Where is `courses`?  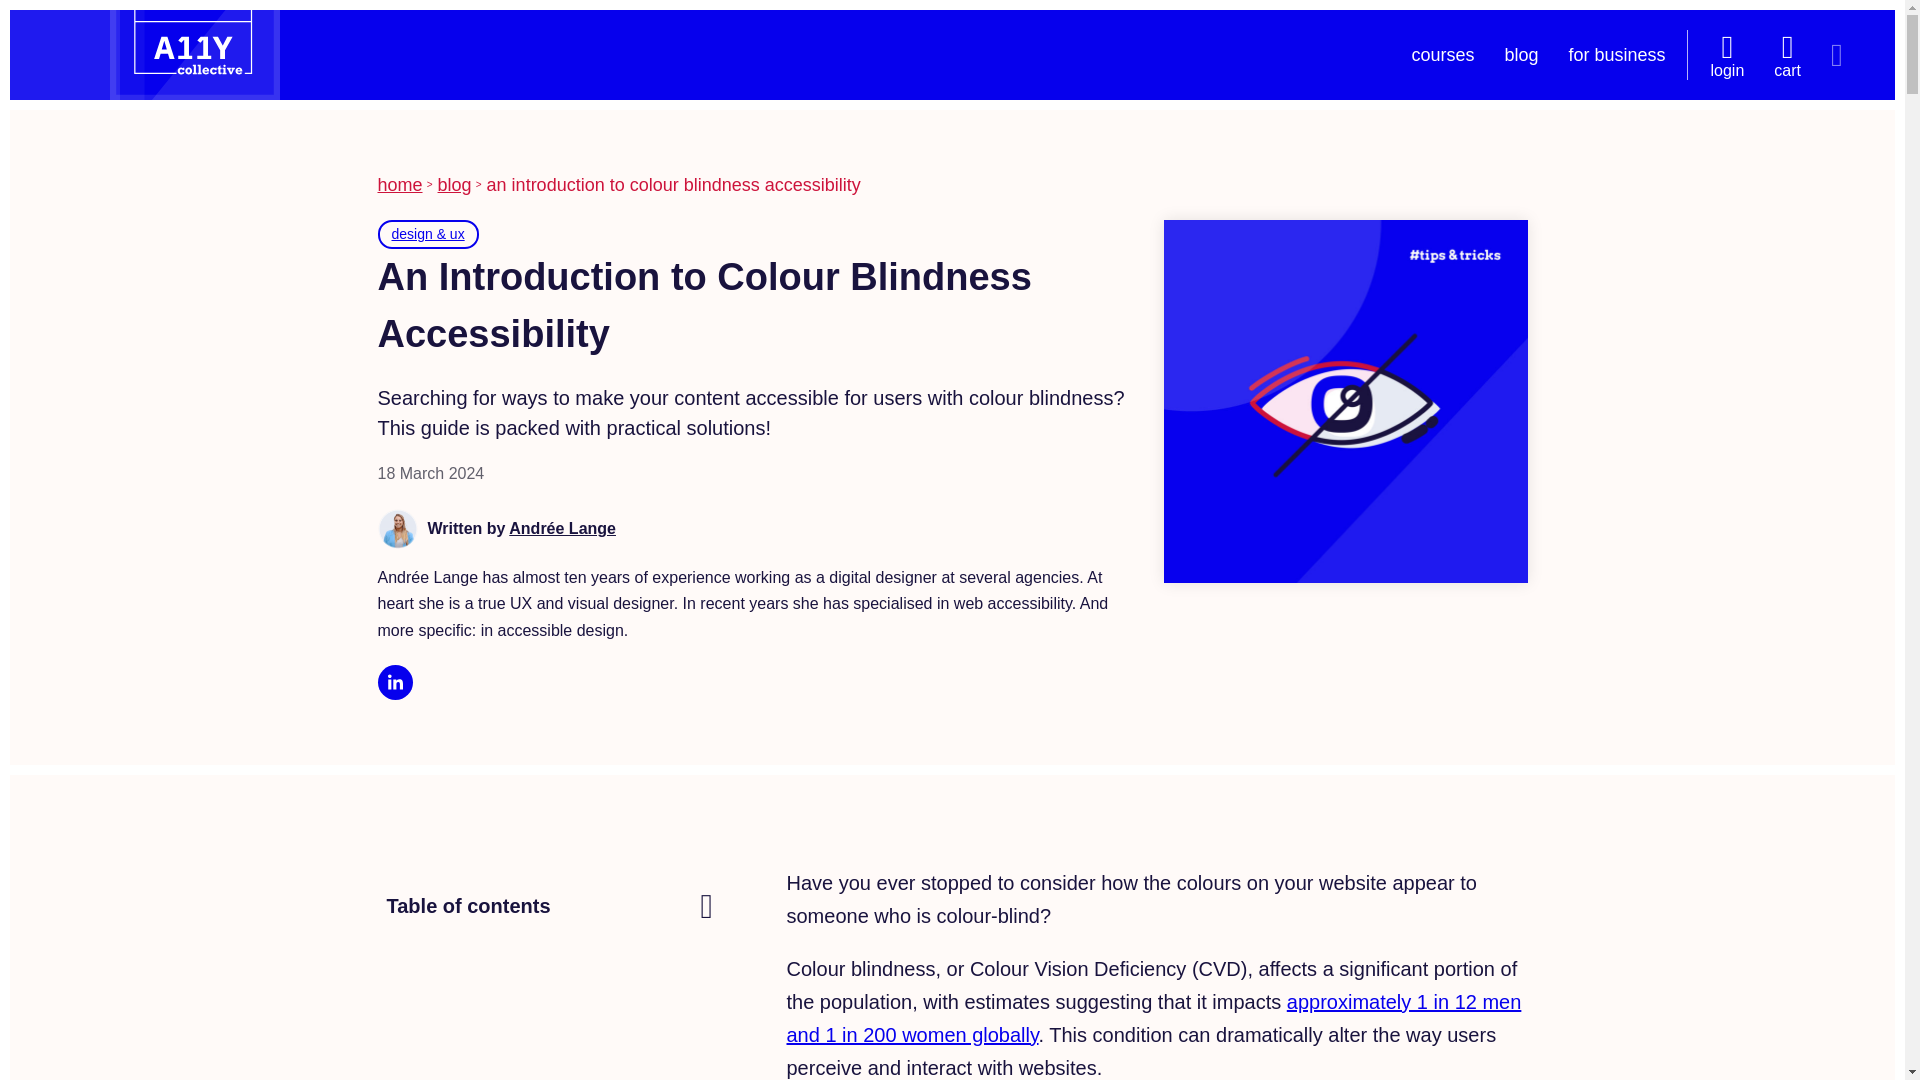 courses is located at coordinates (1442, 54).